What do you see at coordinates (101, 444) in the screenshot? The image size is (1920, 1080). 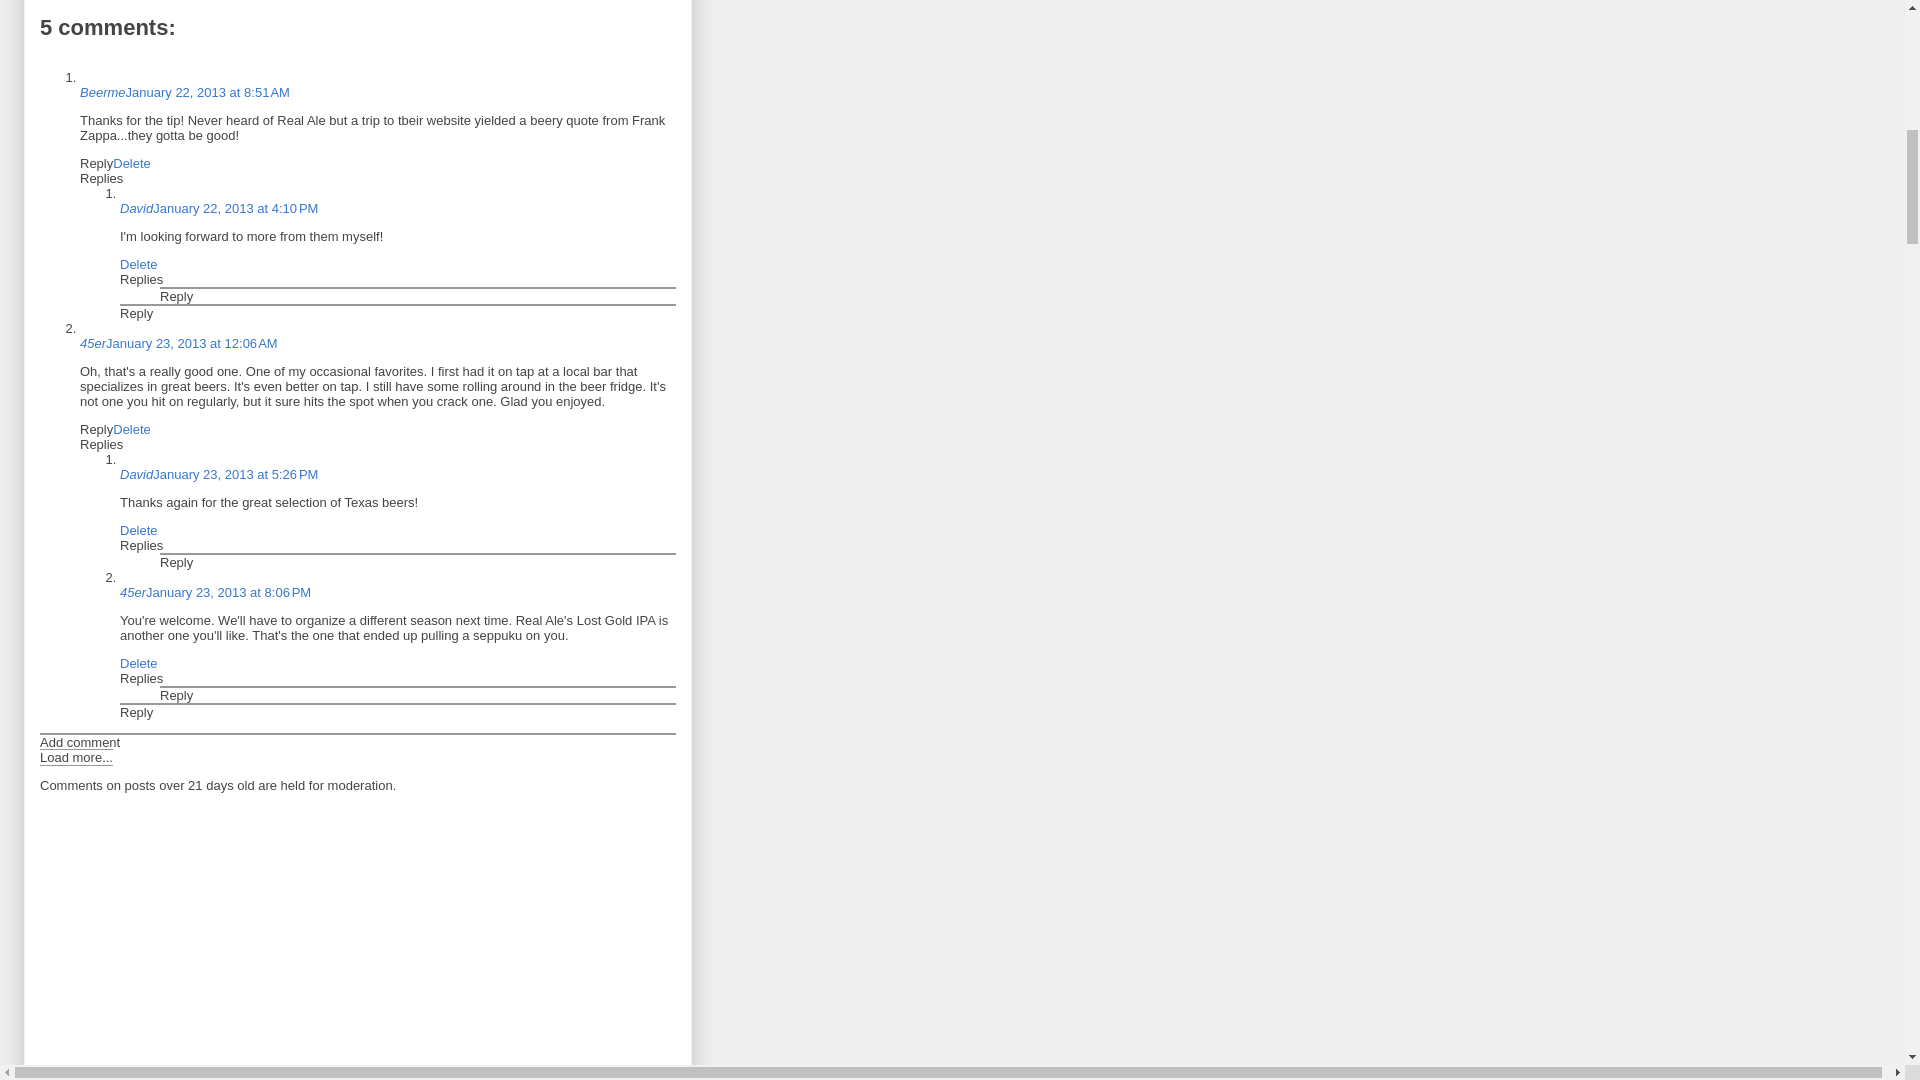 I see `Replies` at bounding box center [101, 444].